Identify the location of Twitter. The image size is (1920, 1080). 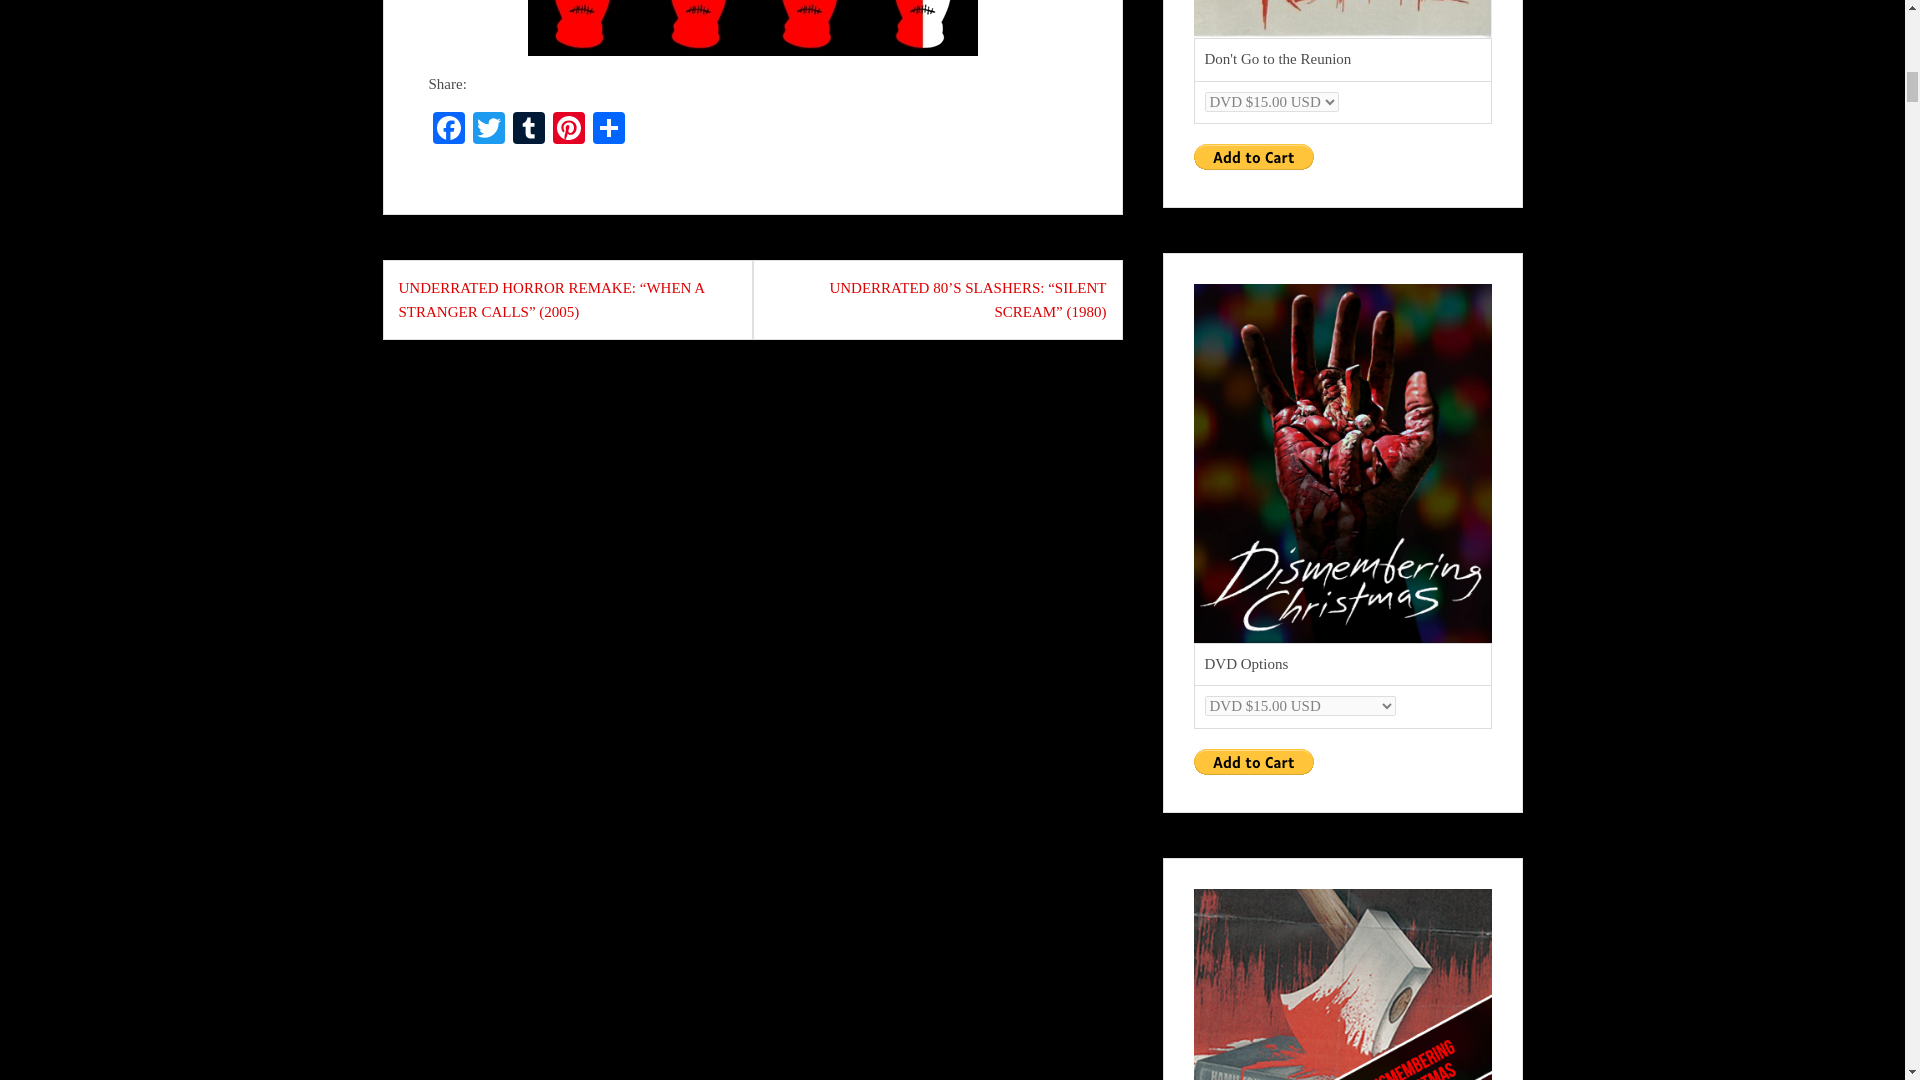
(488, 130).